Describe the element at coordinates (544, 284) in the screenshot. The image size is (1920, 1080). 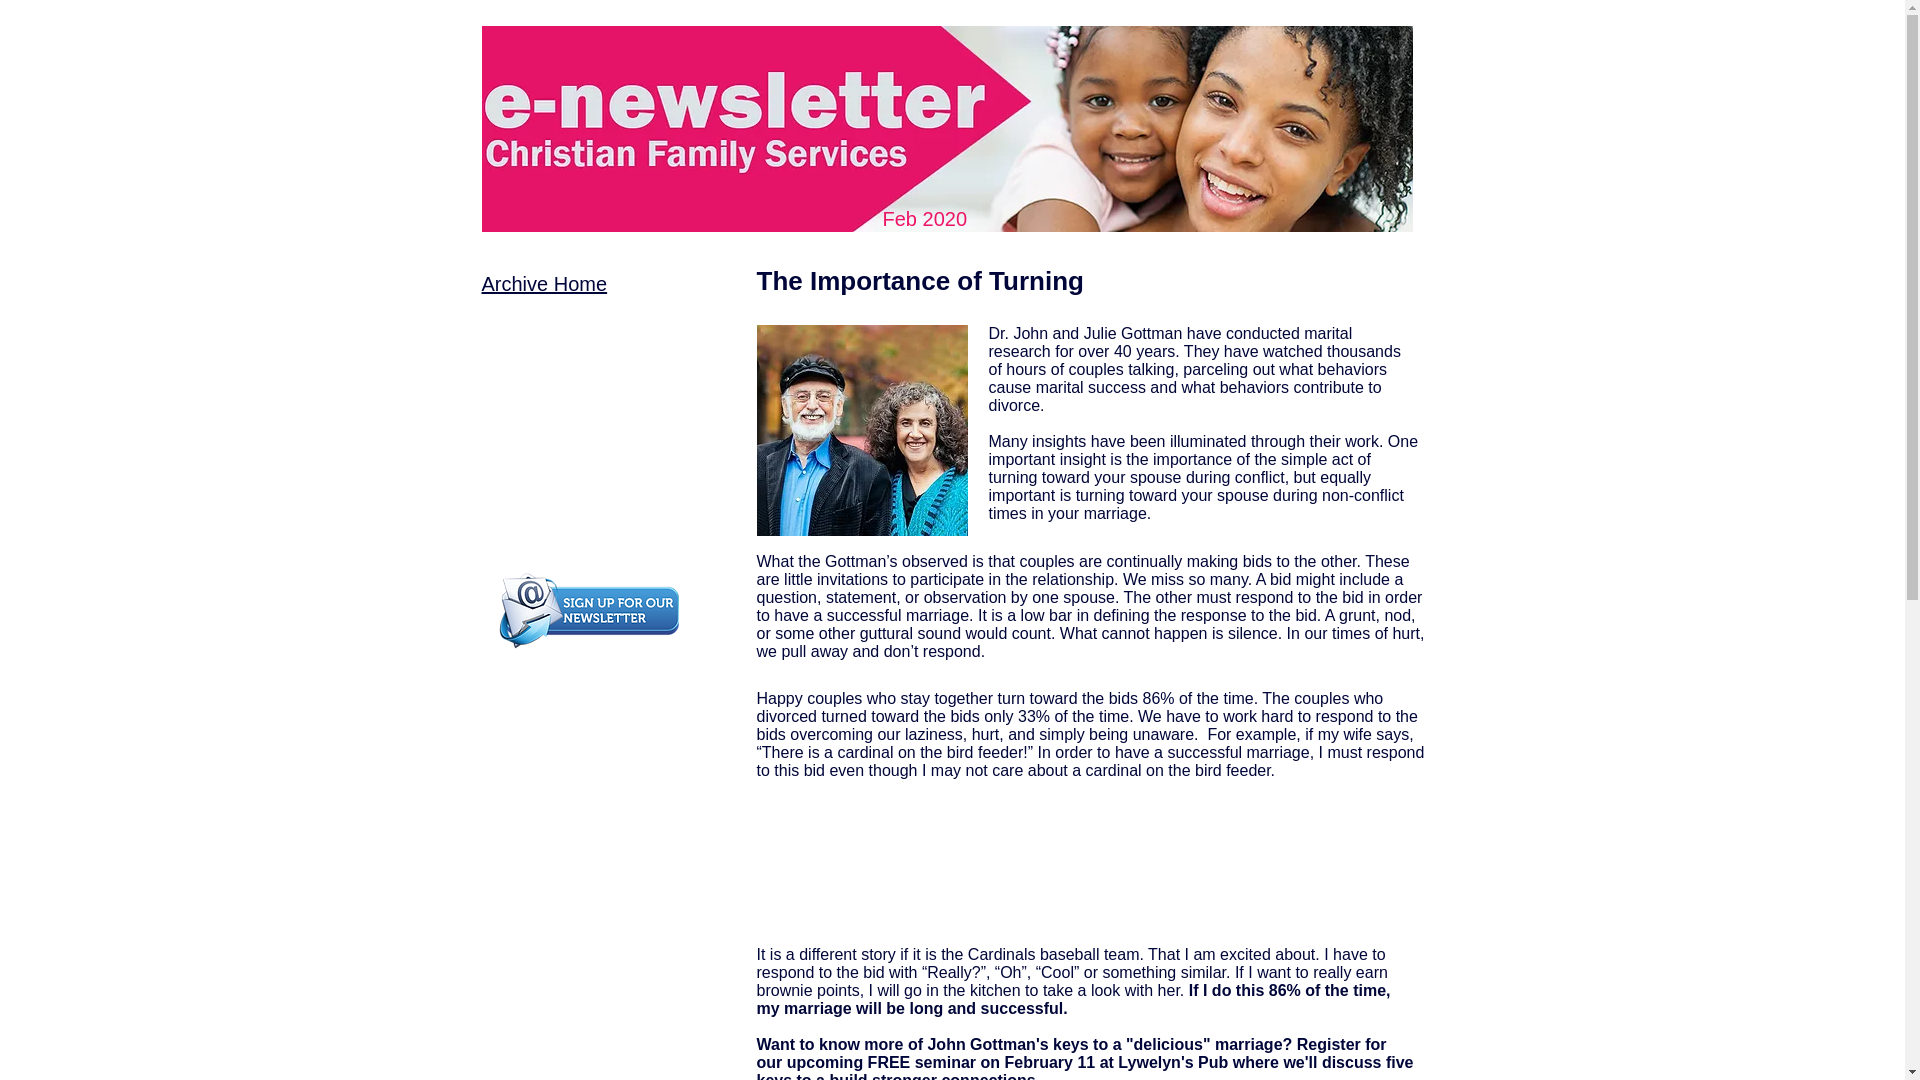
I see `Archive Home` at that location.